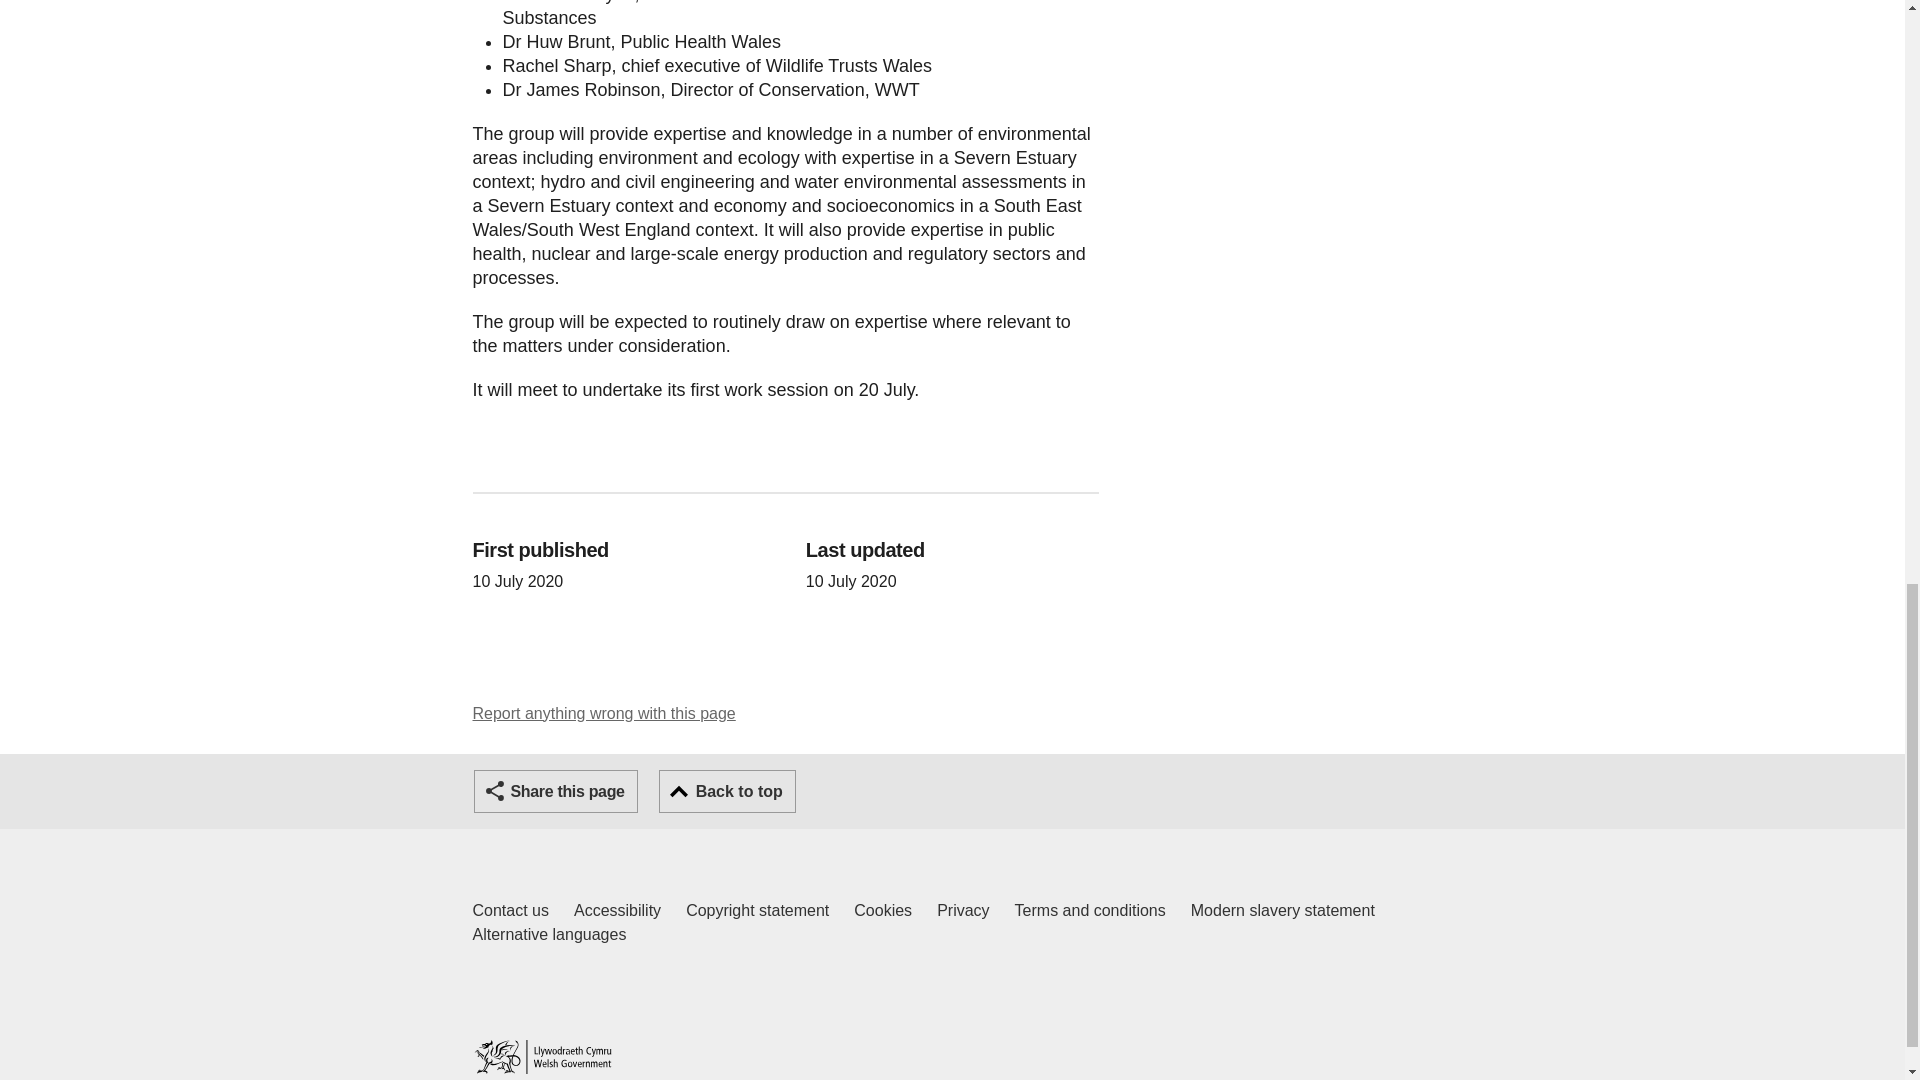  What do you see at coordinates (556, 792) in the screenshot?
I see `Share this page` at bounding box center [556, 792].